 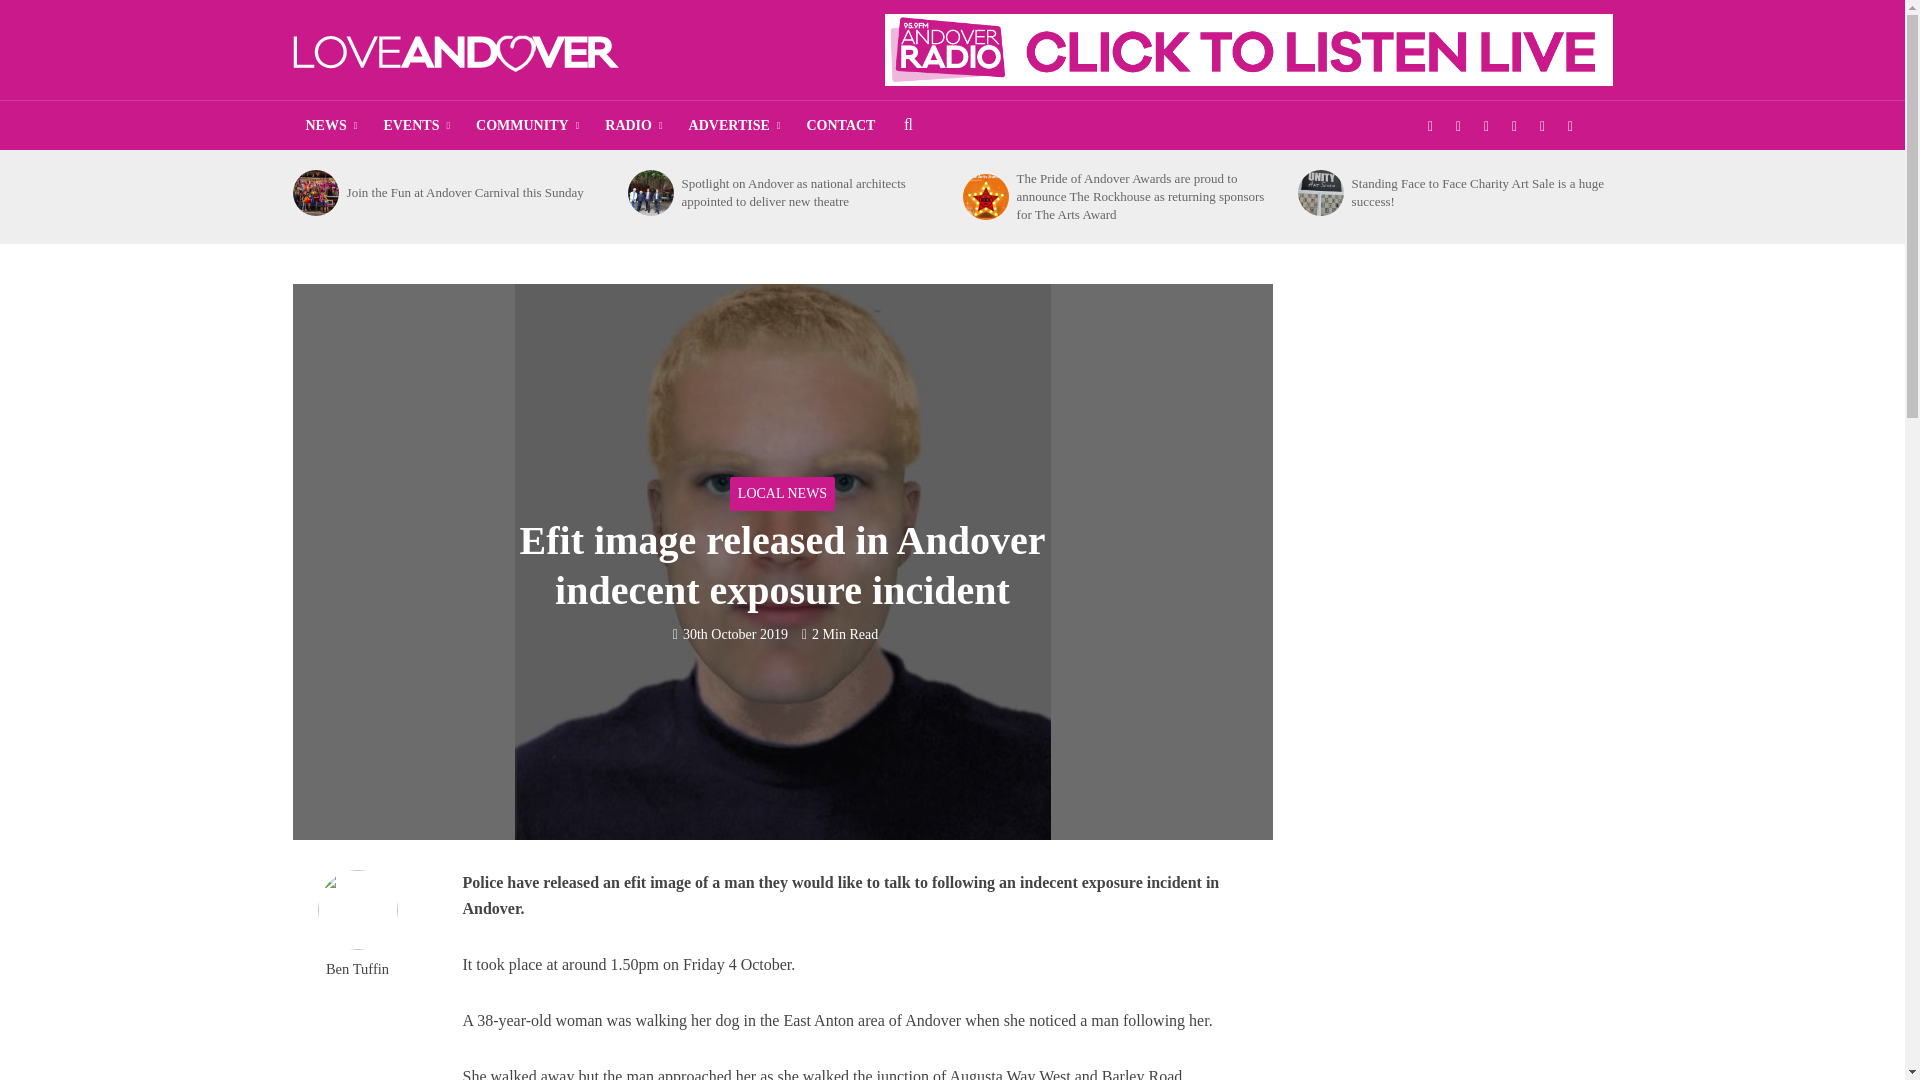 I want to click on CONTACT, so click(x=840, y=126).